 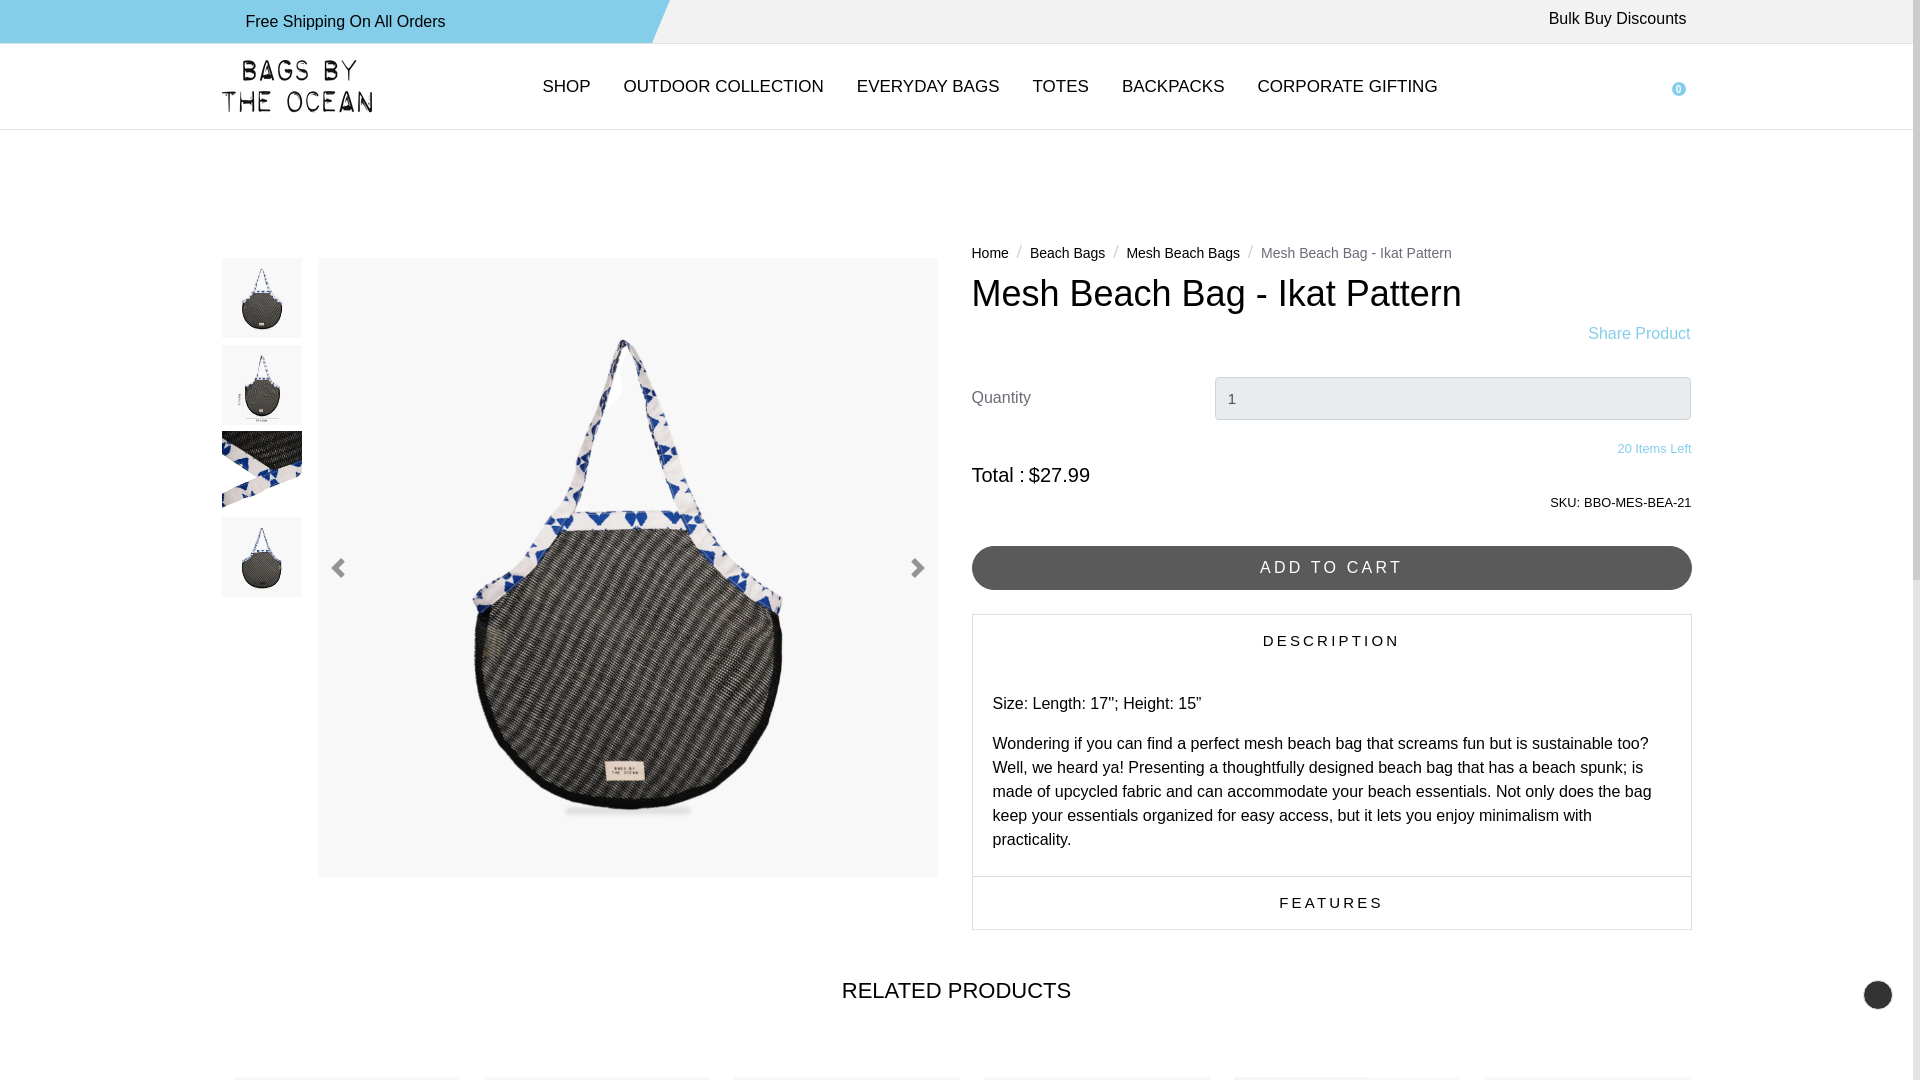 What do you see at coordinates (1622, 86) in the screenshot?
I see `Login` at bounding box center [1622, 86].